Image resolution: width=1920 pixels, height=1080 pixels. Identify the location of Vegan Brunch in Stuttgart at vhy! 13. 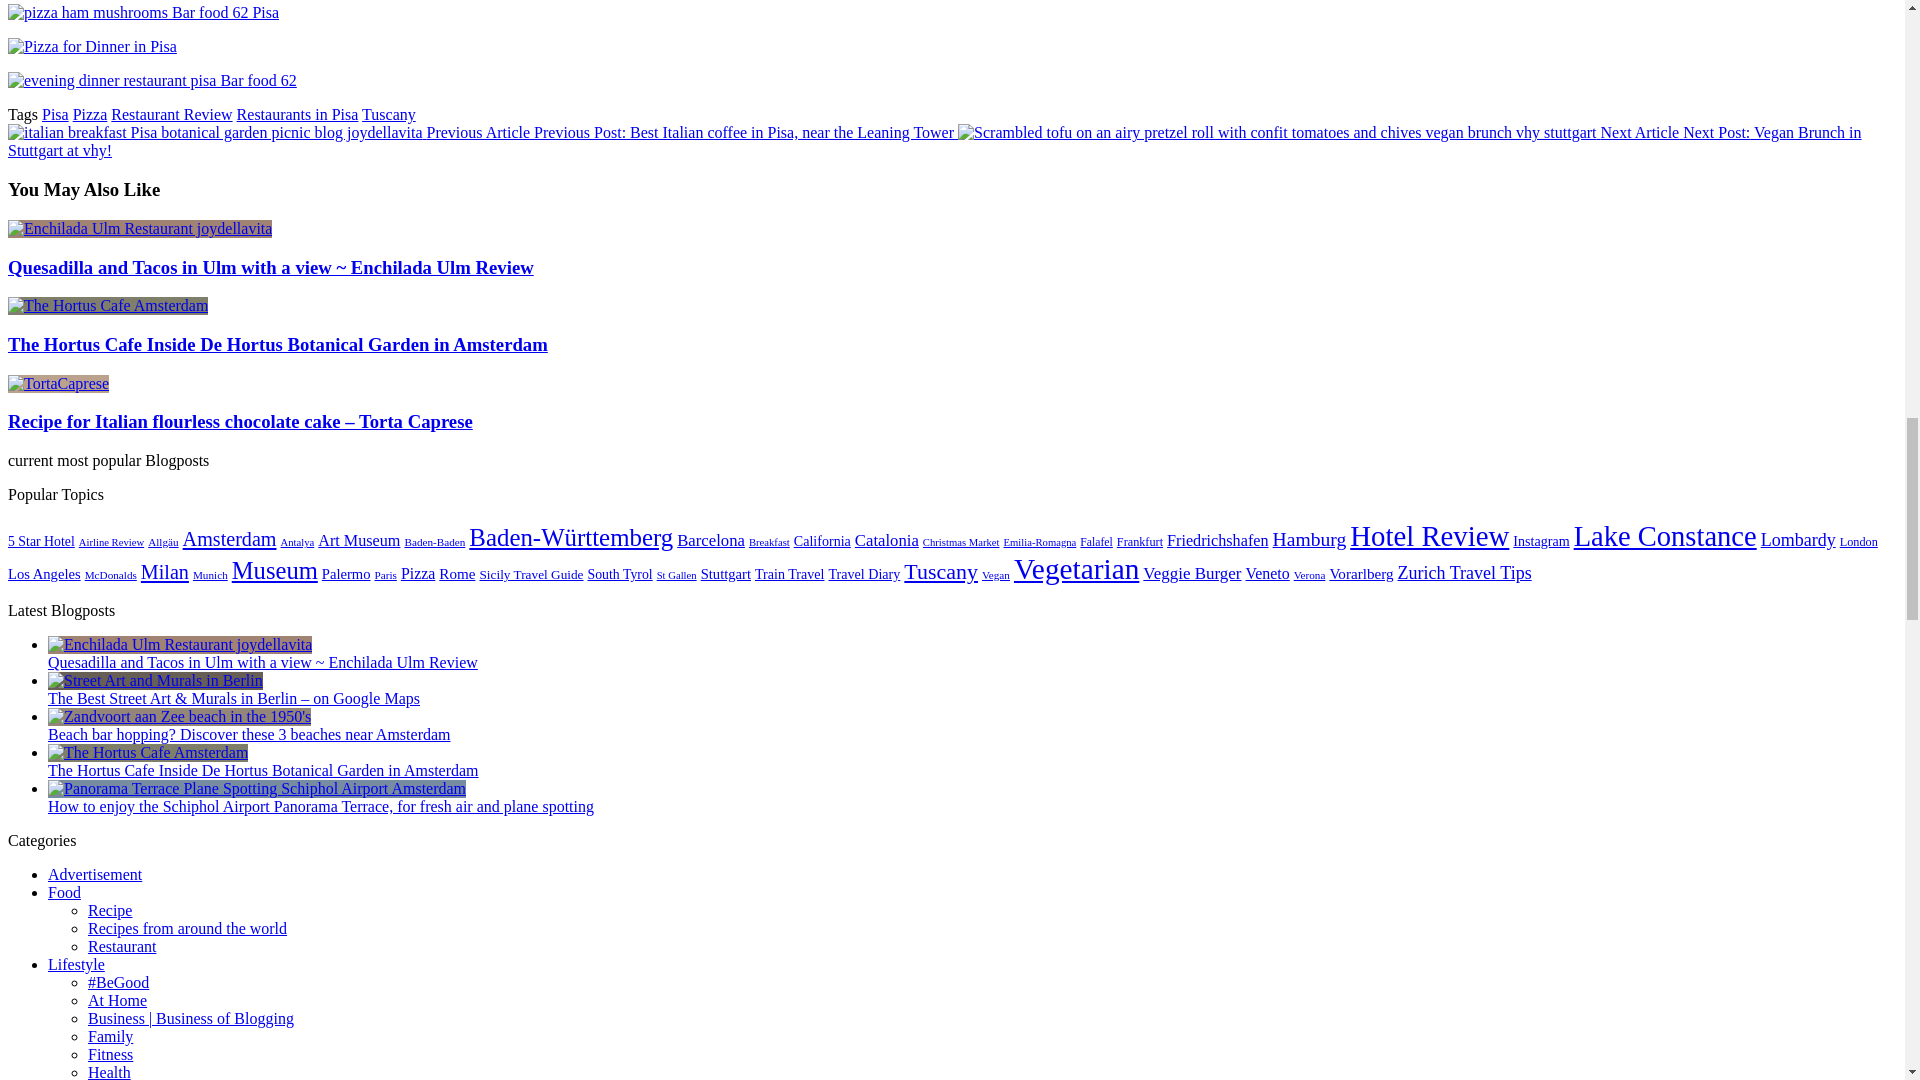
(1278, 132).